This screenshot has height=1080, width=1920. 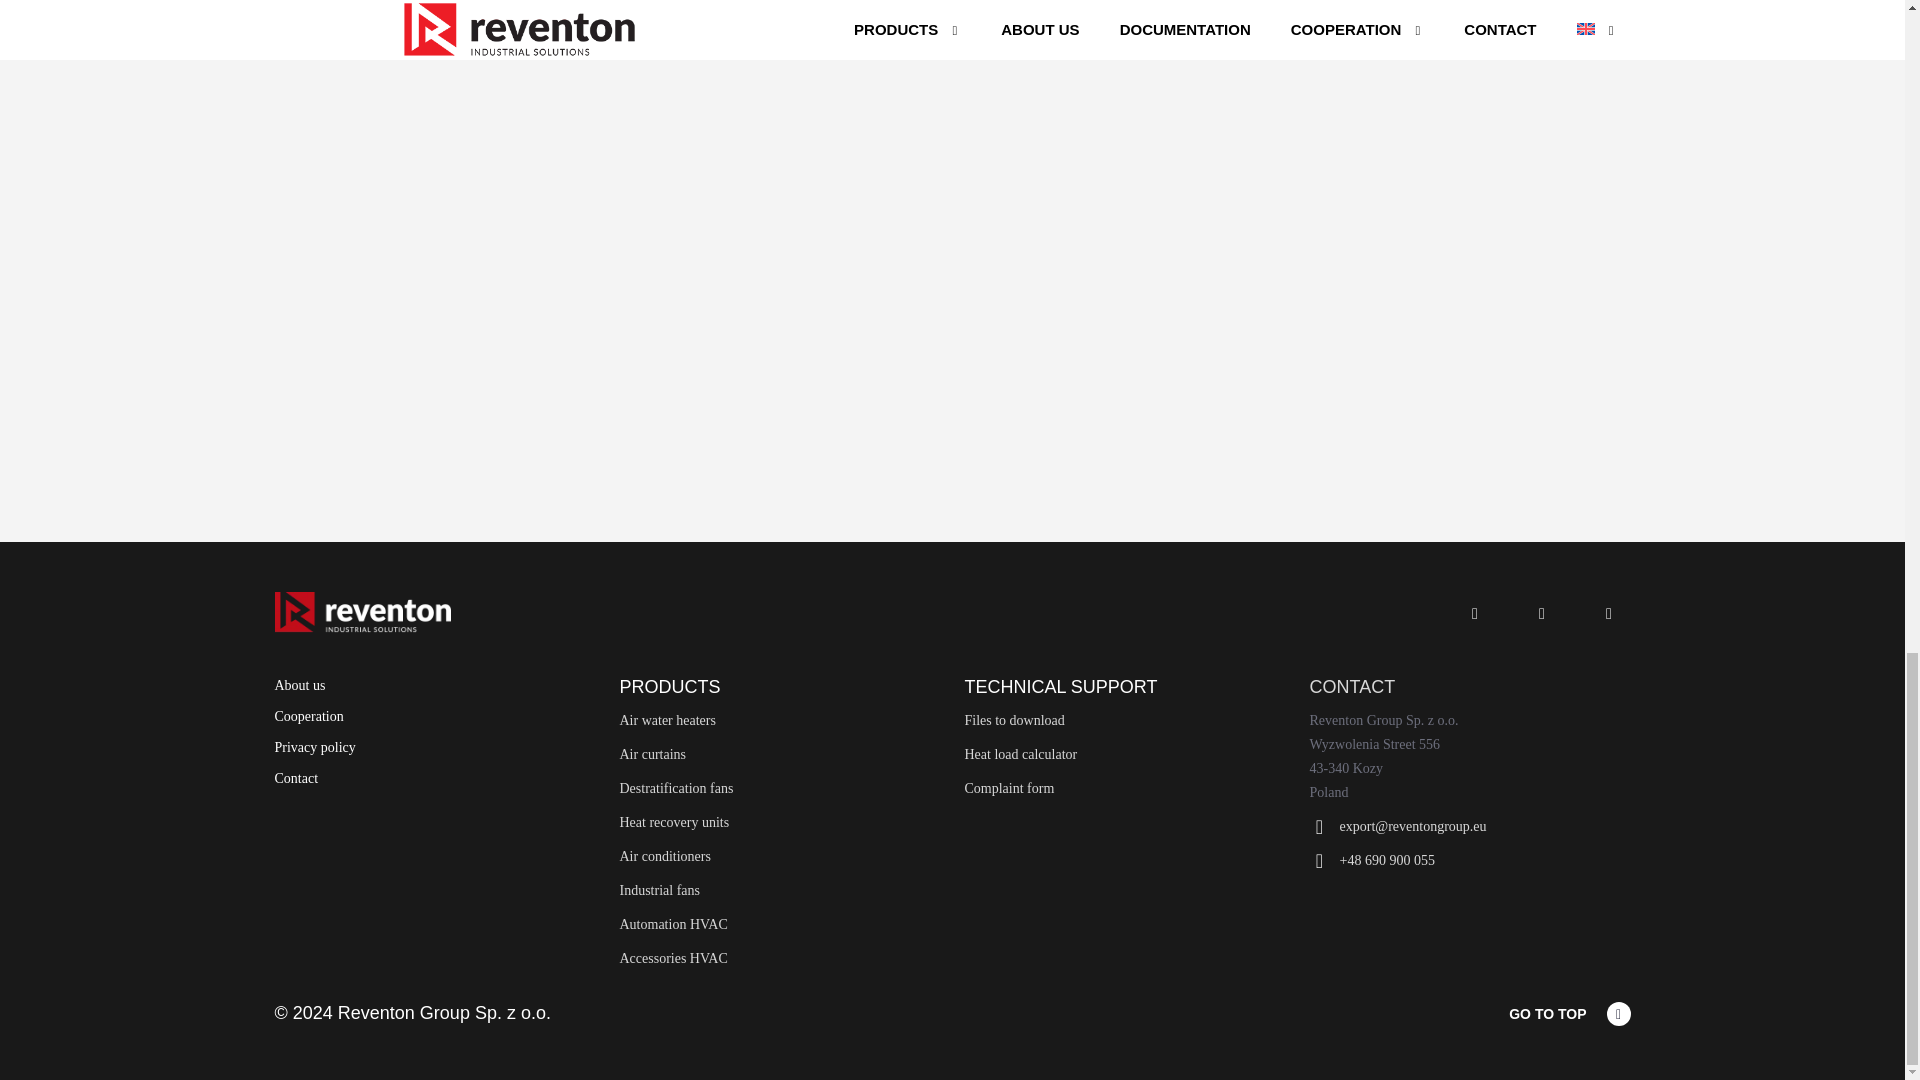 I want to click on Privacy policy, so click(x=434, y=752).